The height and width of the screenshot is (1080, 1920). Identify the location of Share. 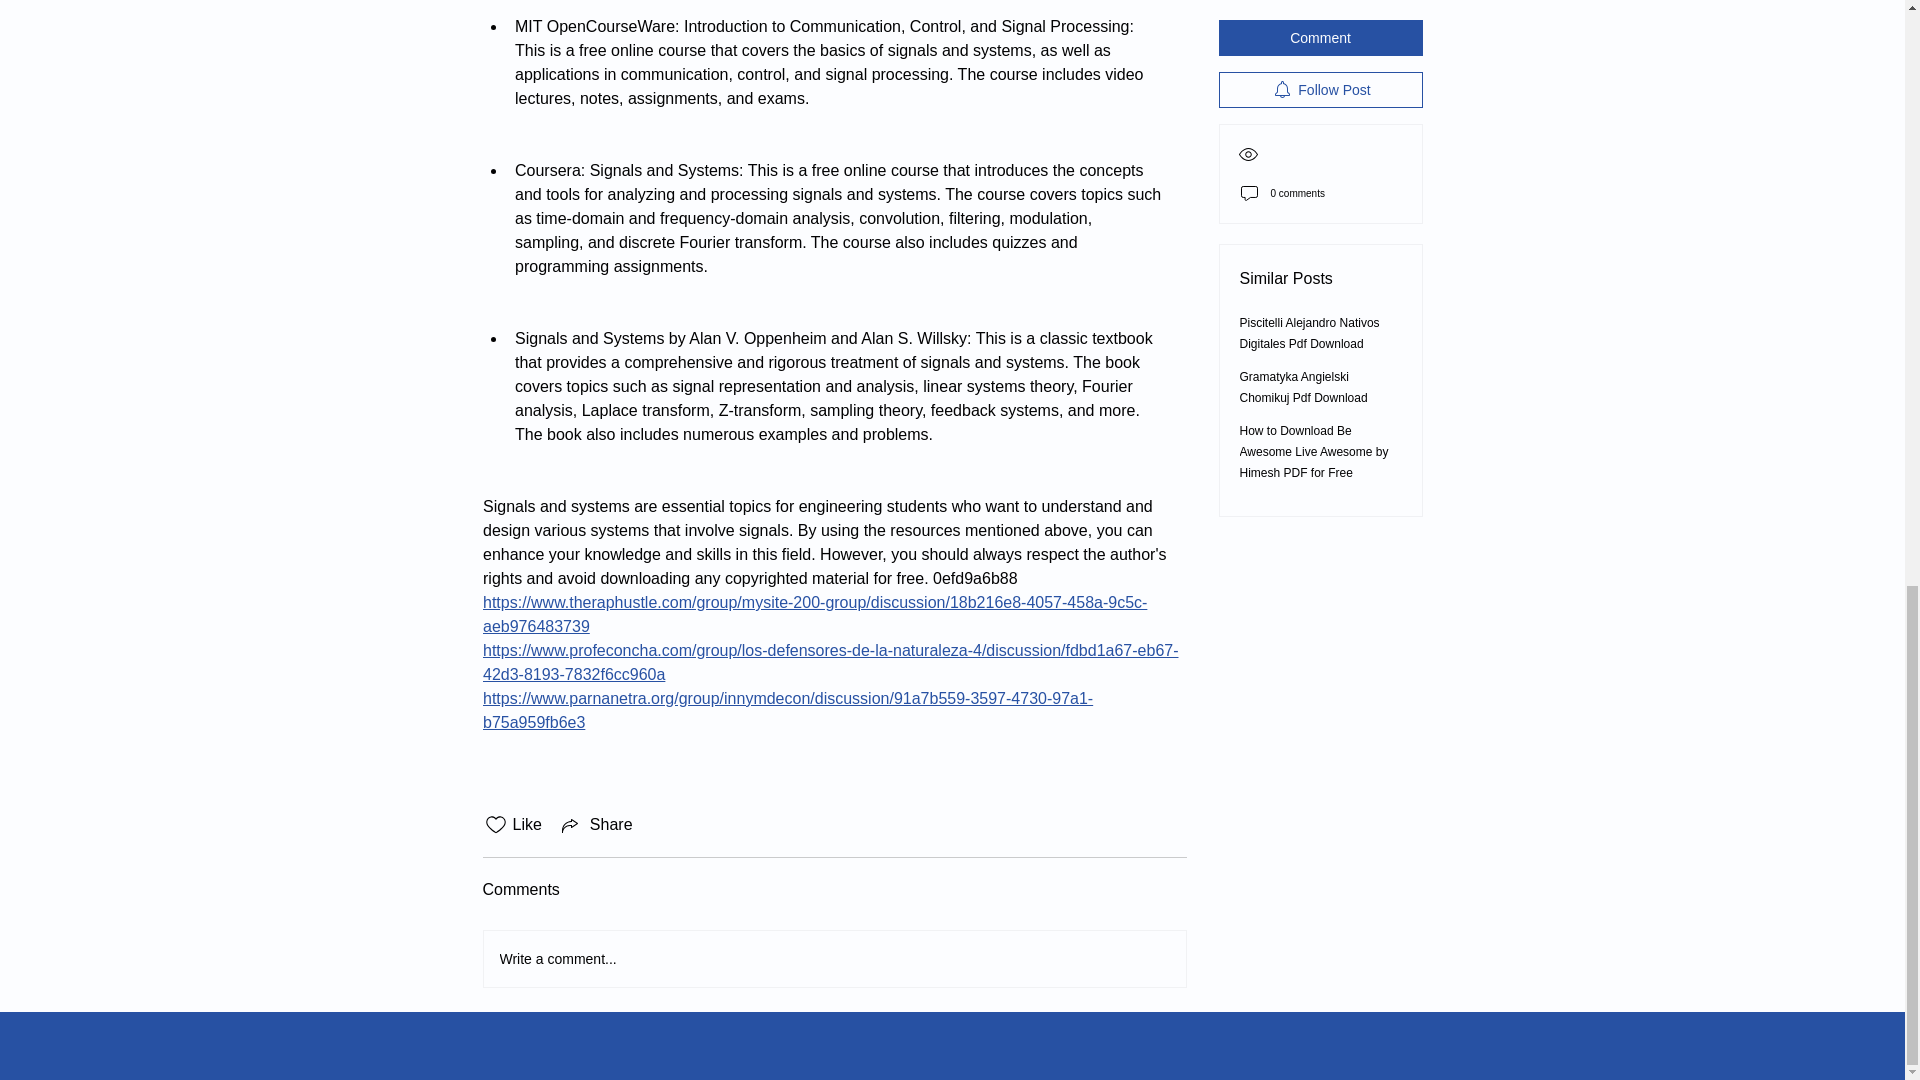
(596, 825).